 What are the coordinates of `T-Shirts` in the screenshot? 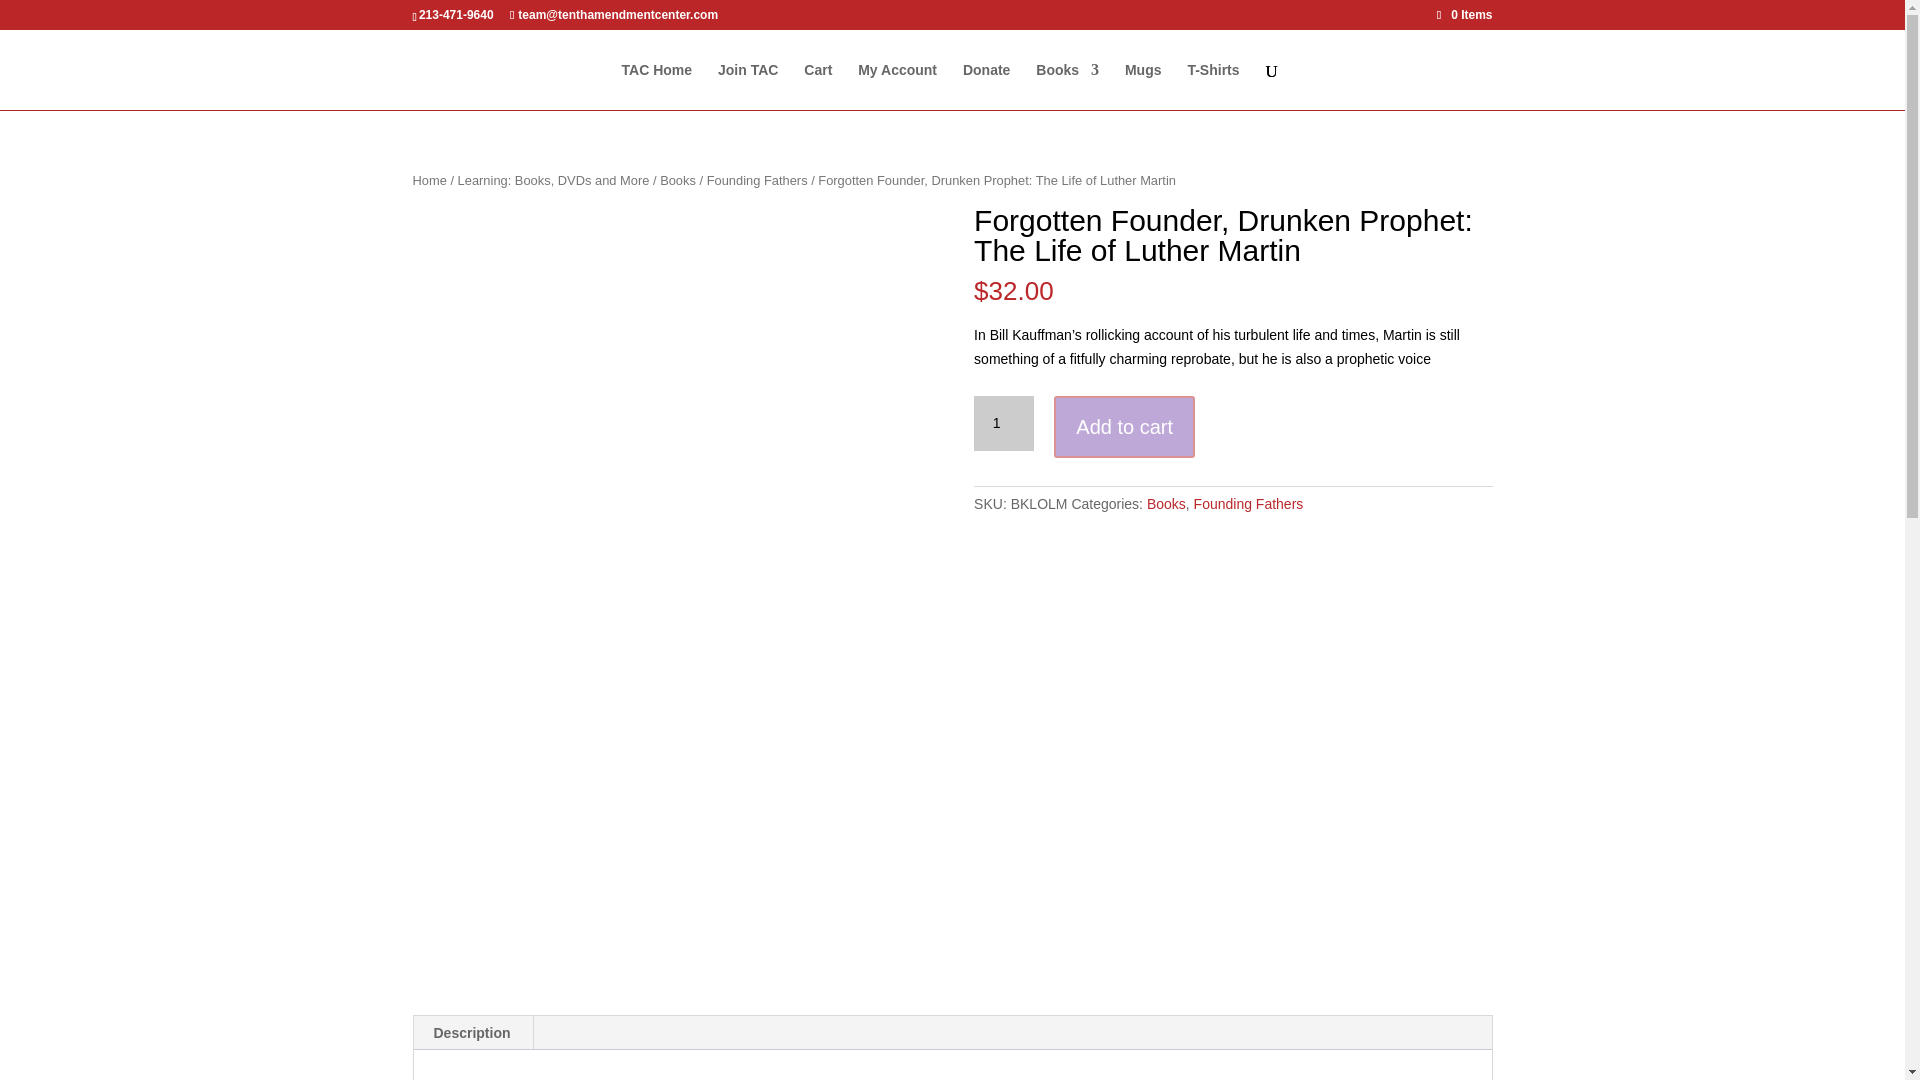 It's located at (1212, 86).